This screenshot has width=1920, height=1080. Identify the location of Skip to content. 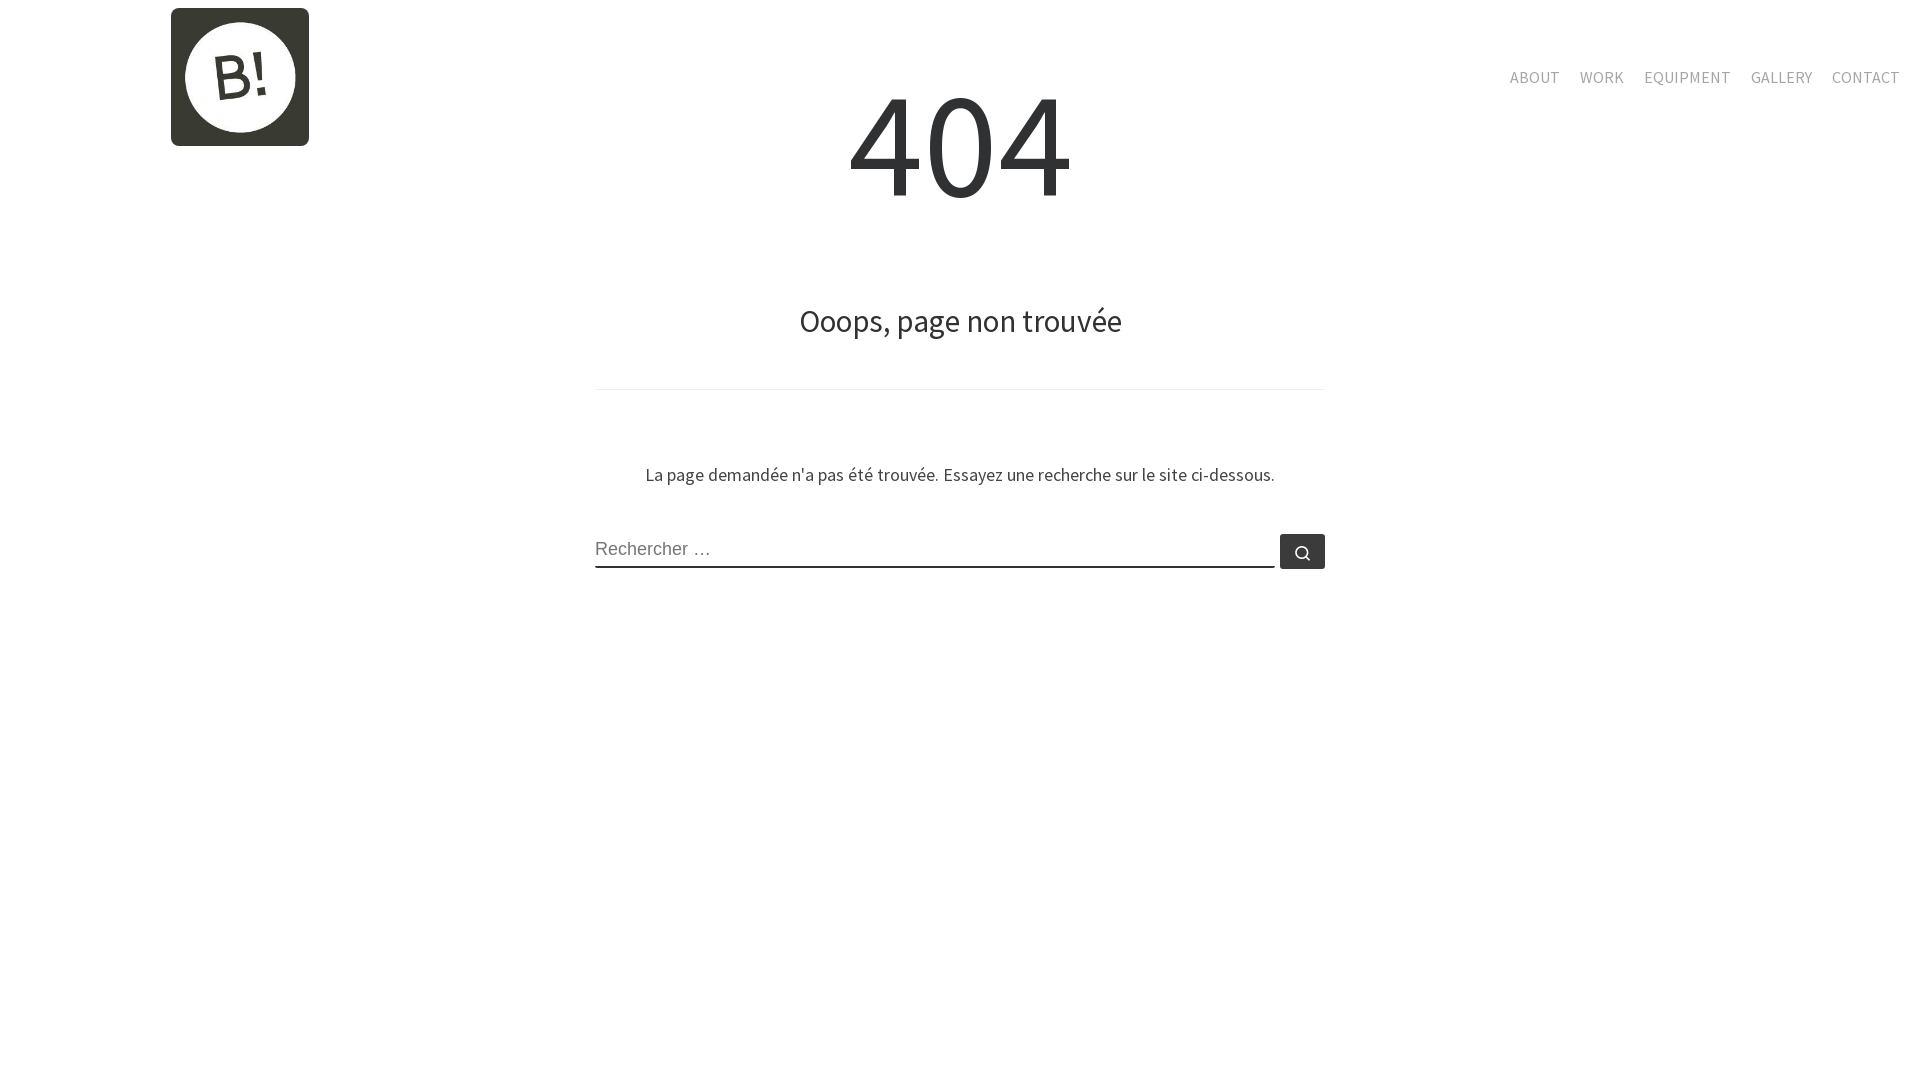
(0, 0).